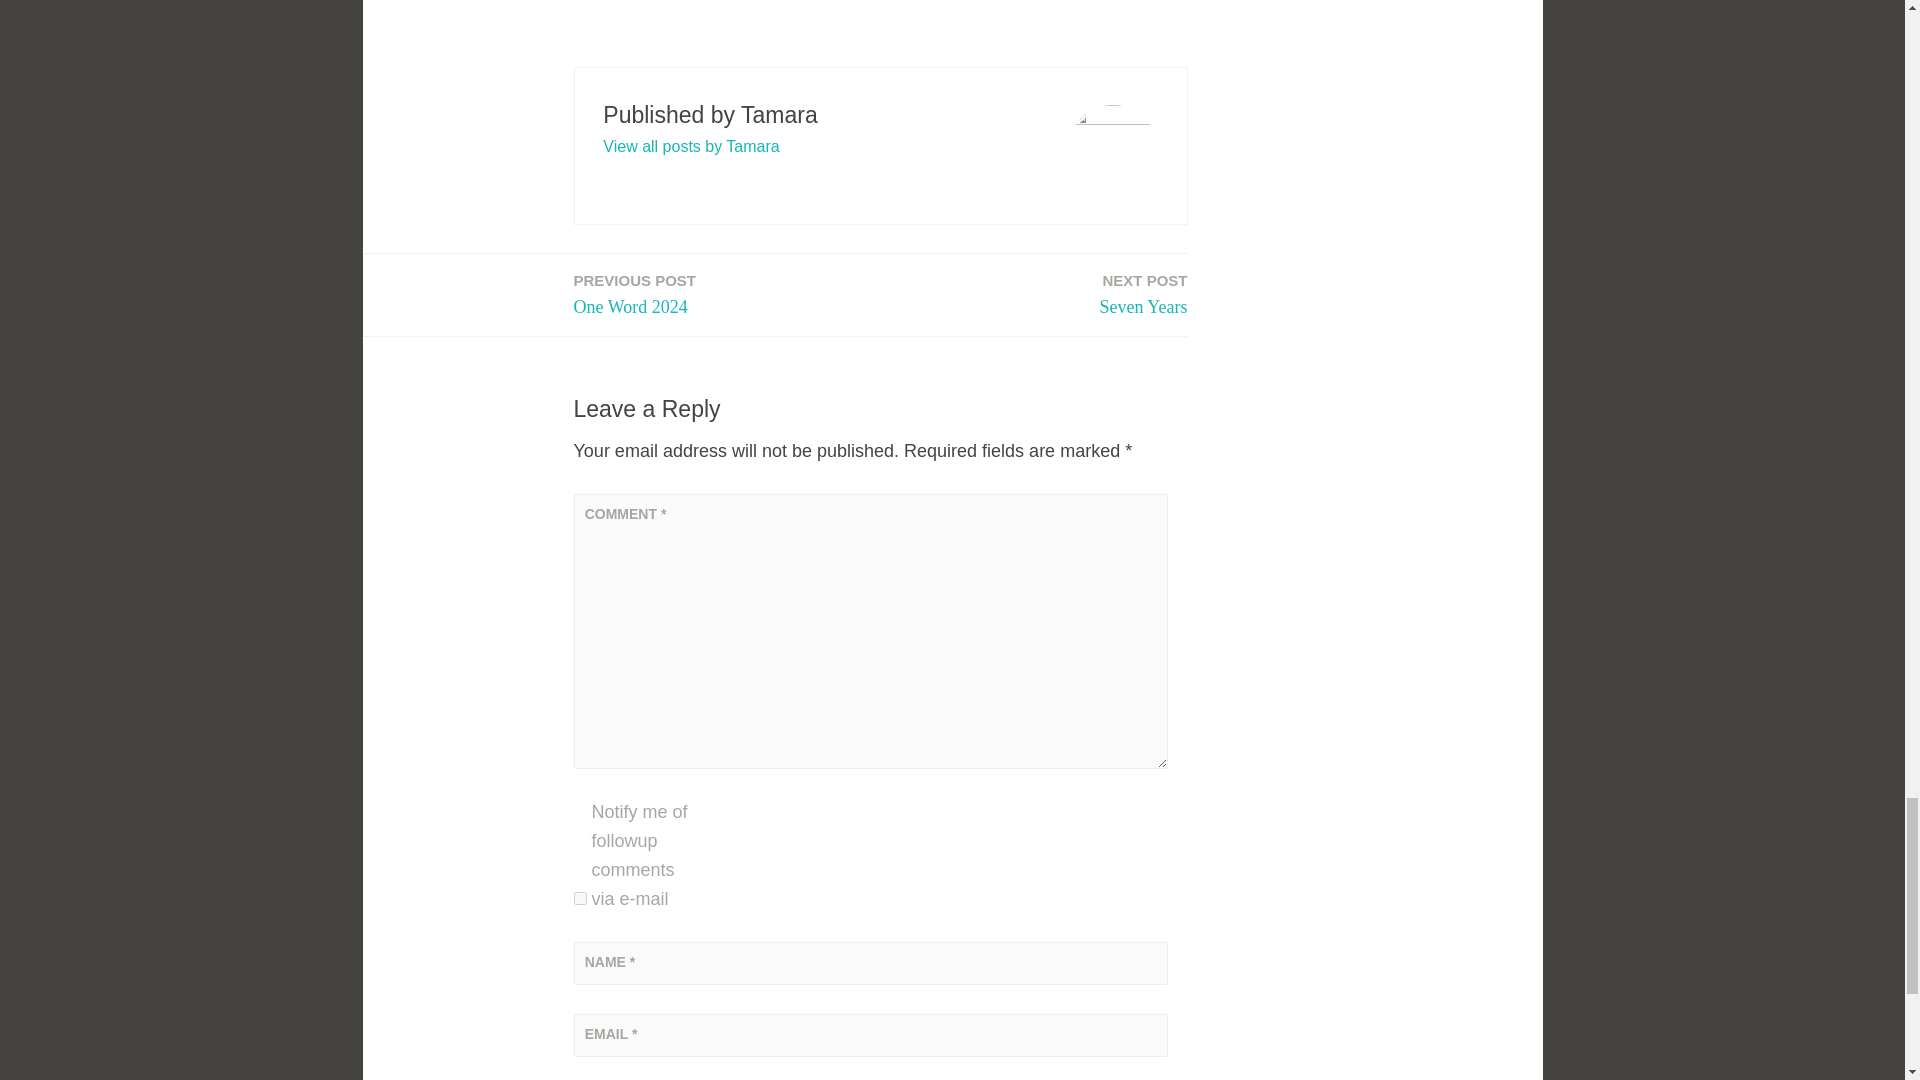  Describe the element at coordinates (1144, 294) in the screenshot. I see `subscribe` at that location.